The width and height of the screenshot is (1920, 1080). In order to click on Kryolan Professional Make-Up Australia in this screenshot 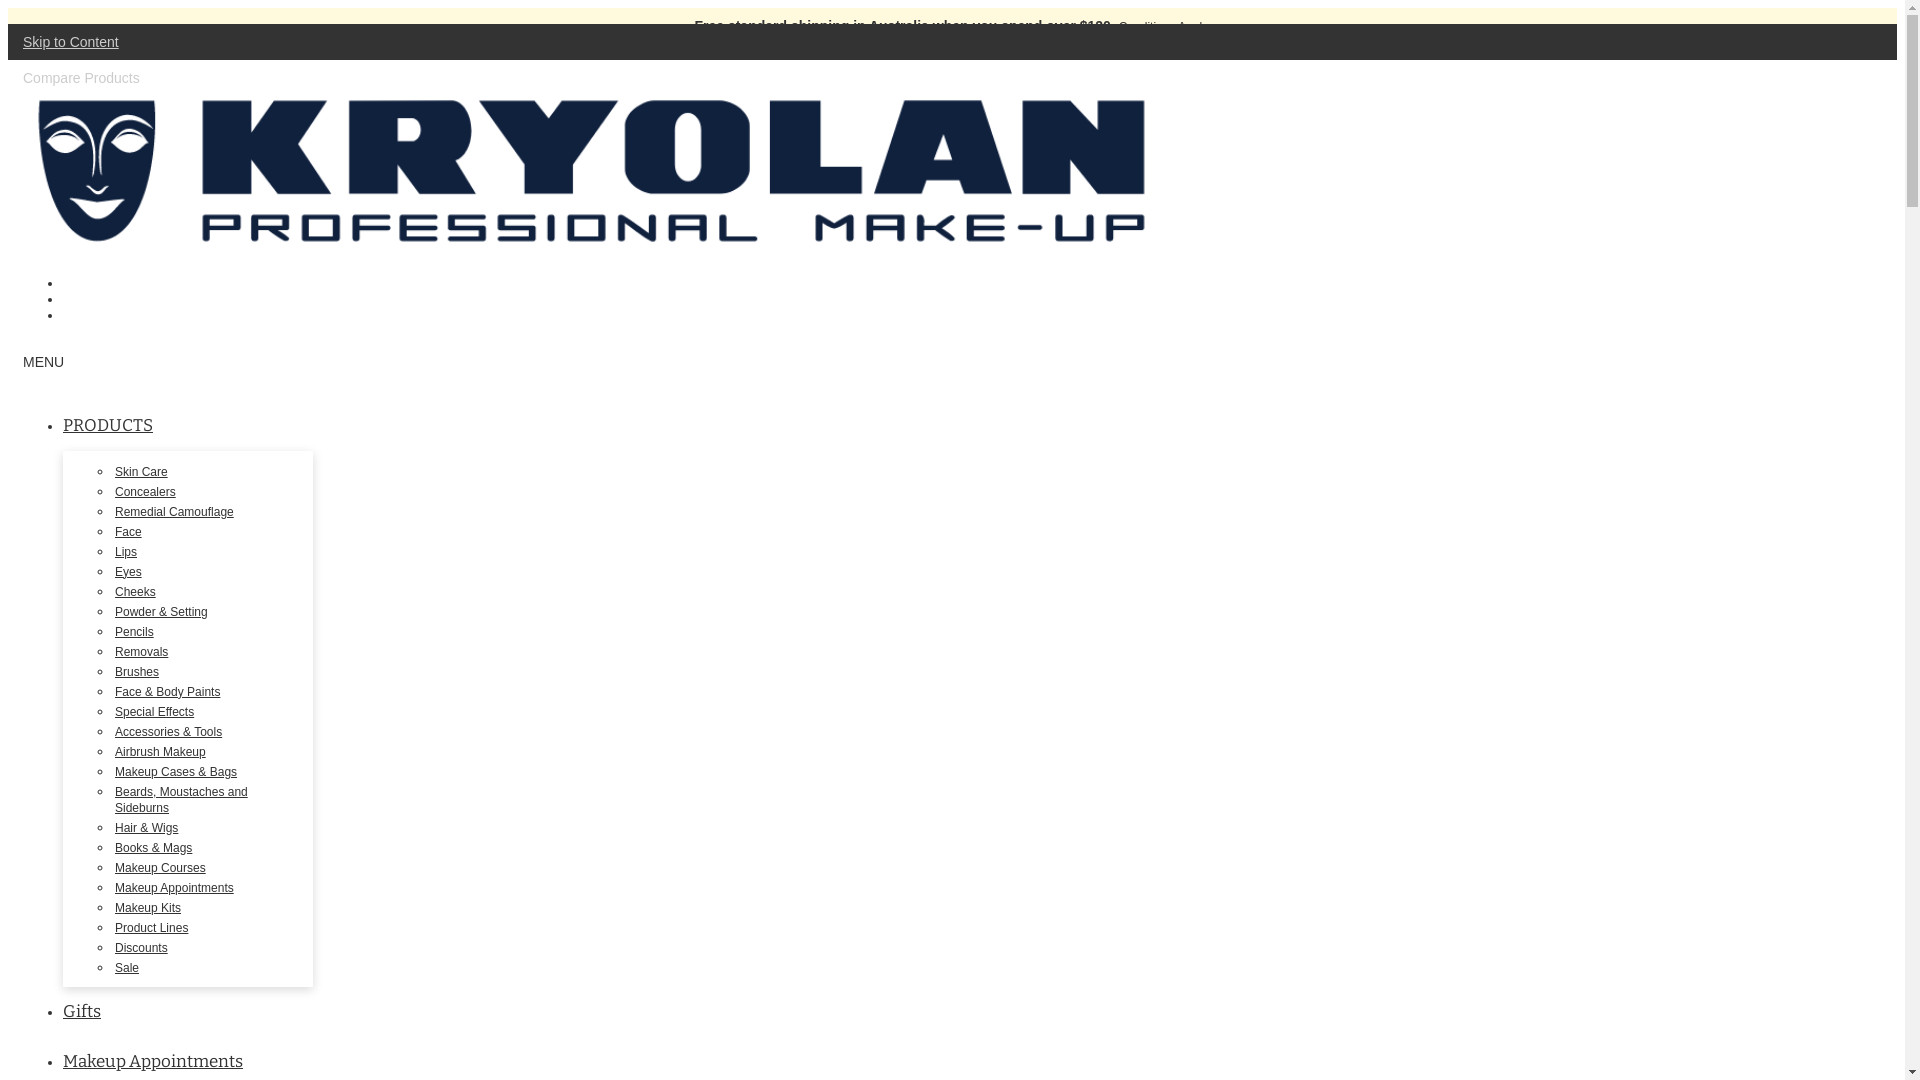, I will do `click(593, 172)`.